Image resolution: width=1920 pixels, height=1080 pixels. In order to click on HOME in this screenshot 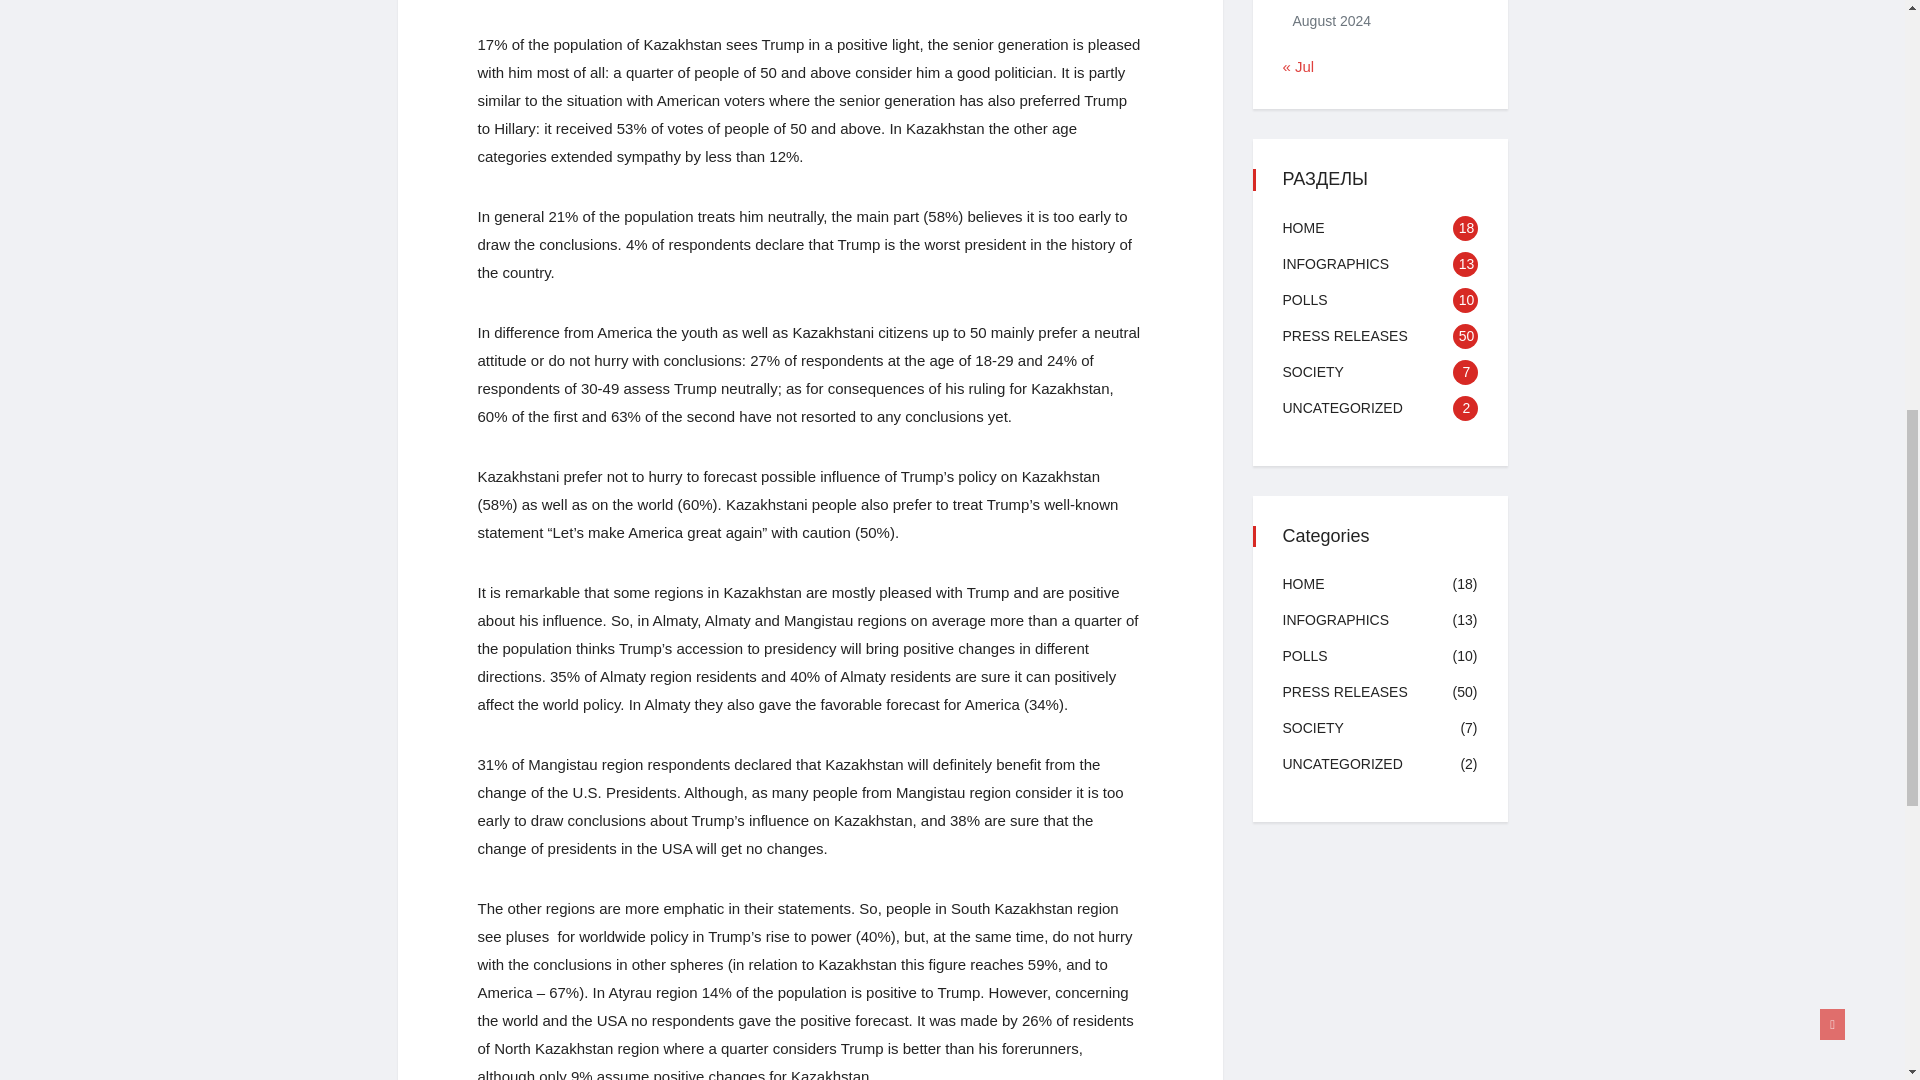, I will do `click(1303, 228)`.